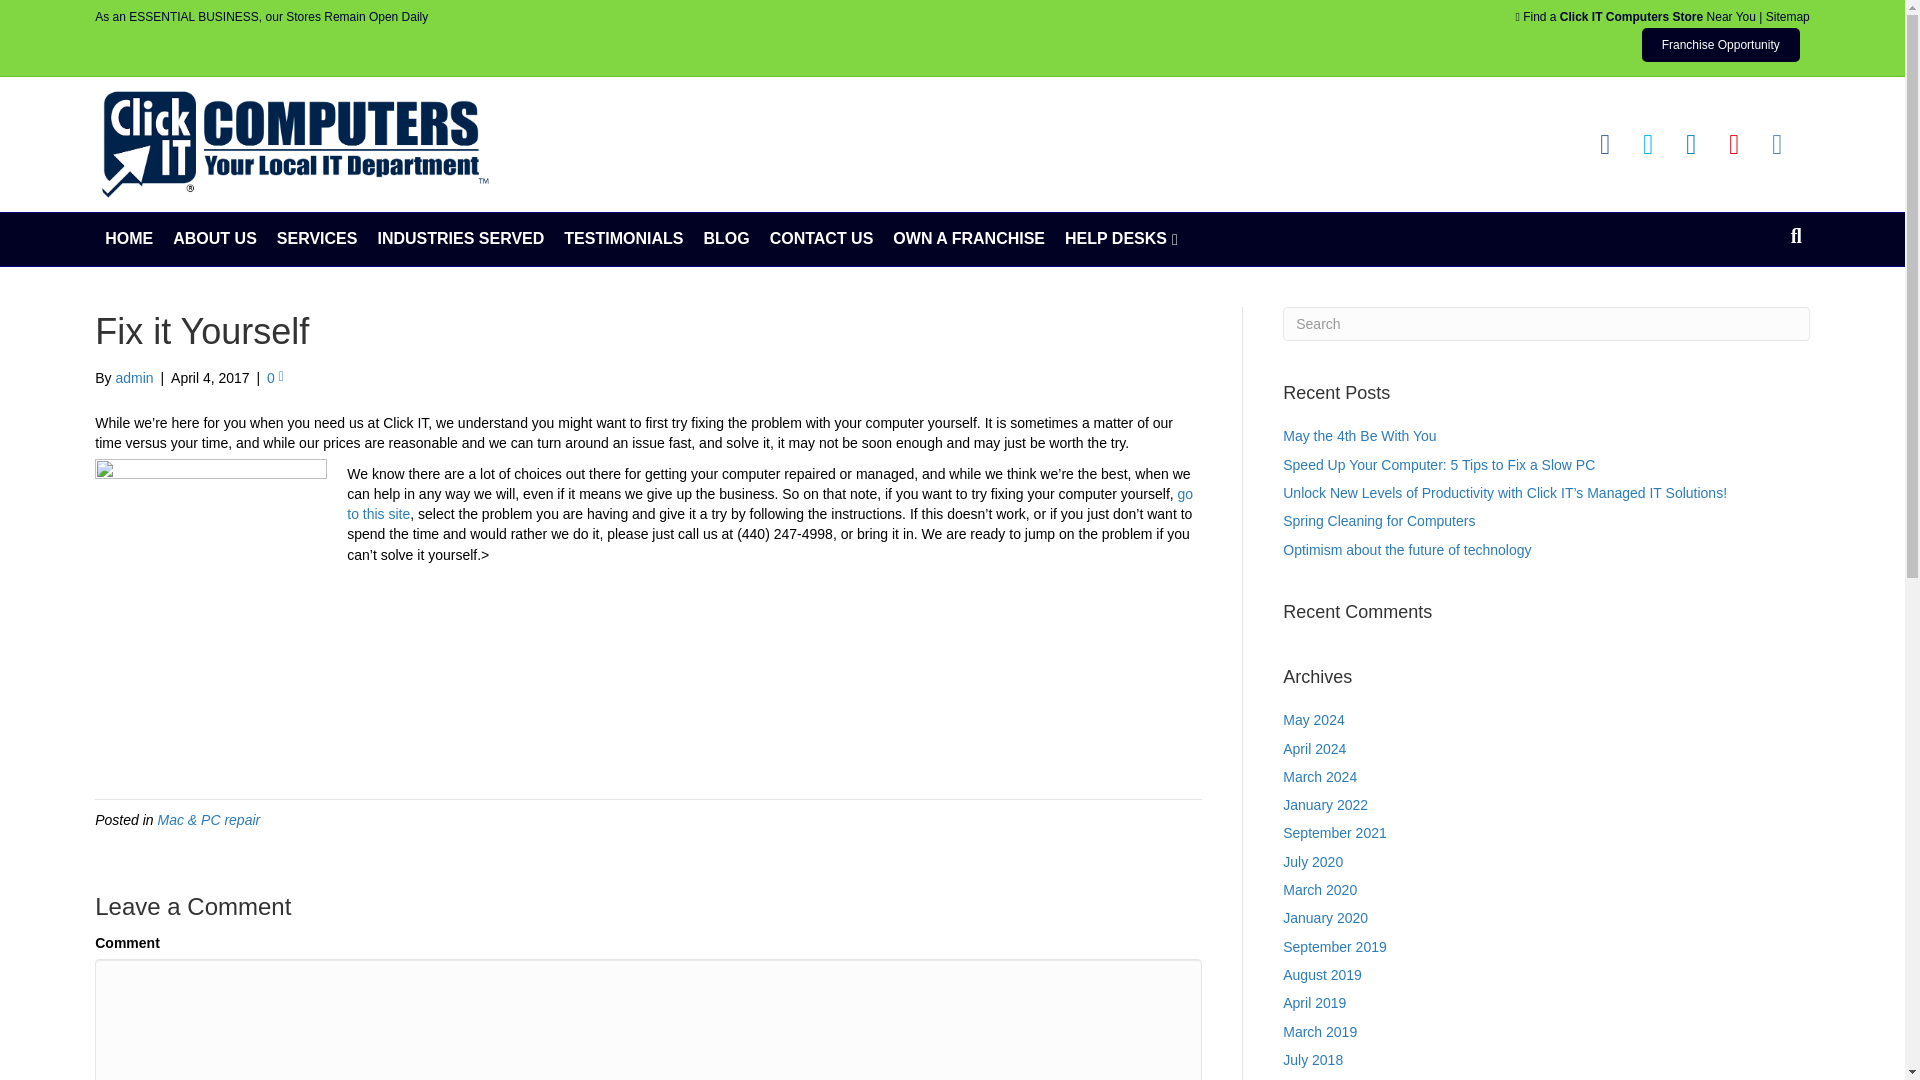 This screenshot has height=1080, width=1920. I want to click on INDUSTRIES SERVED, so click(460, 238).